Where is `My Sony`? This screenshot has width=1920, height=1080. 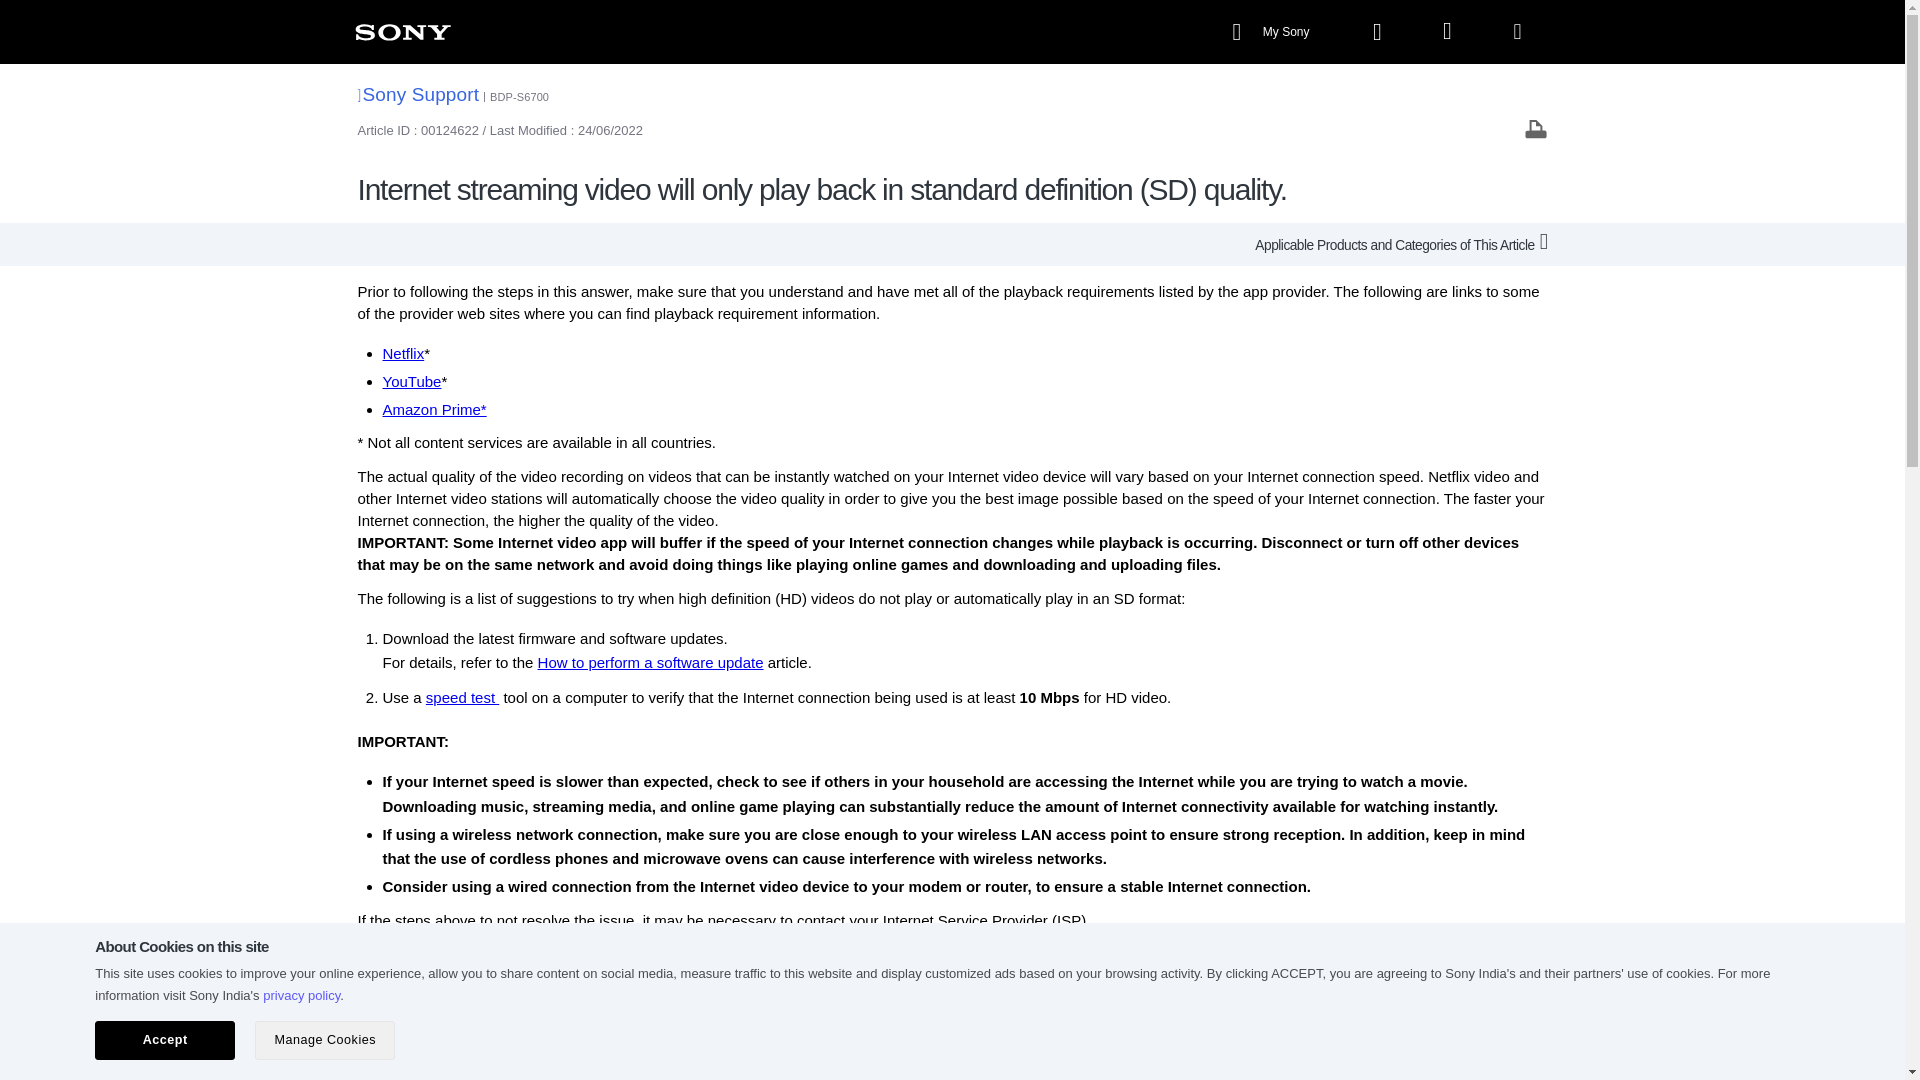 My Sony is located at coordinates (1272, 32).